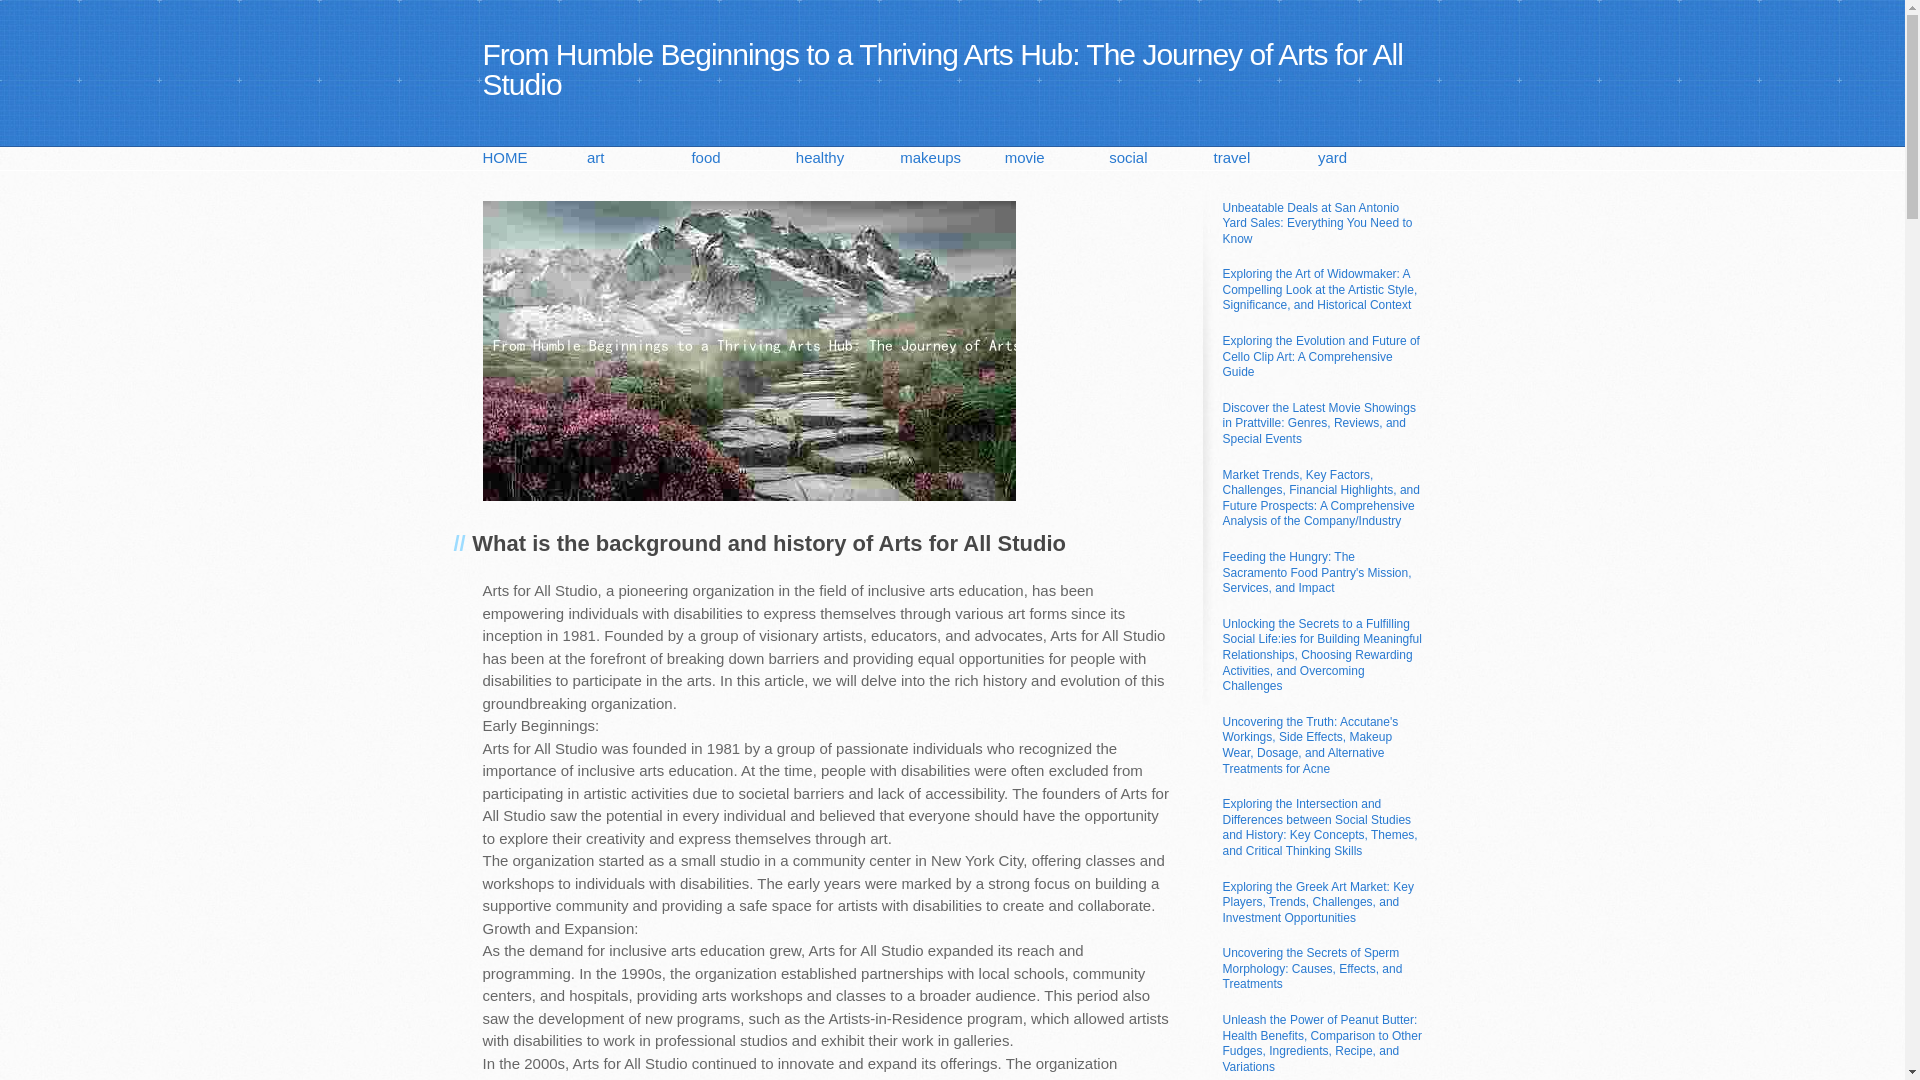 The image size is (1920, 1080). What do you see at coordinates (1265, 158) in the screenshot?
I see `travel` at bounding box center [1265, 158].